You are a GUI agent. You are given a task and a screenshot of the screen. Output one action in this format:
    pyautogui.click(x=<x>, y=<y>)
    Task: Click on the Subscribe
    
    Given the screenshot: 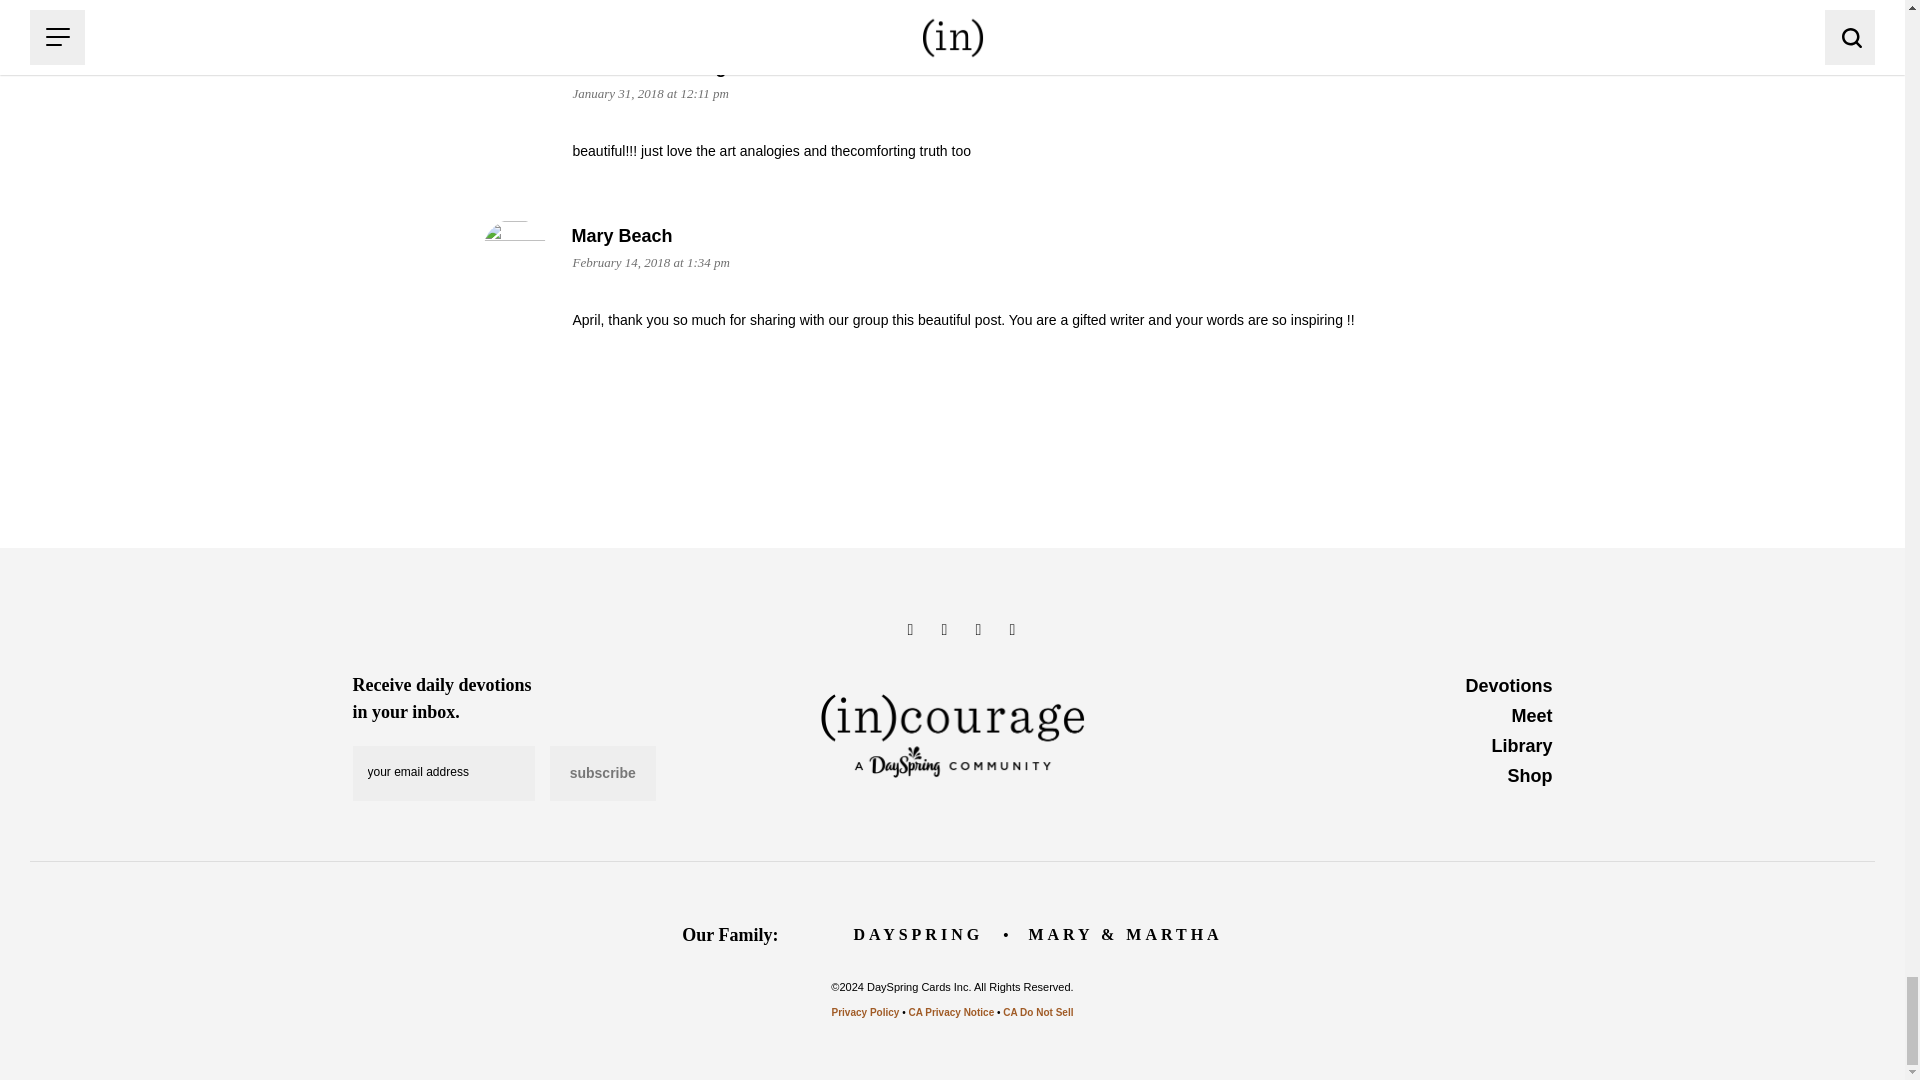 What is the action you would take?
    pyautogui.click(x=602, y=774)
    